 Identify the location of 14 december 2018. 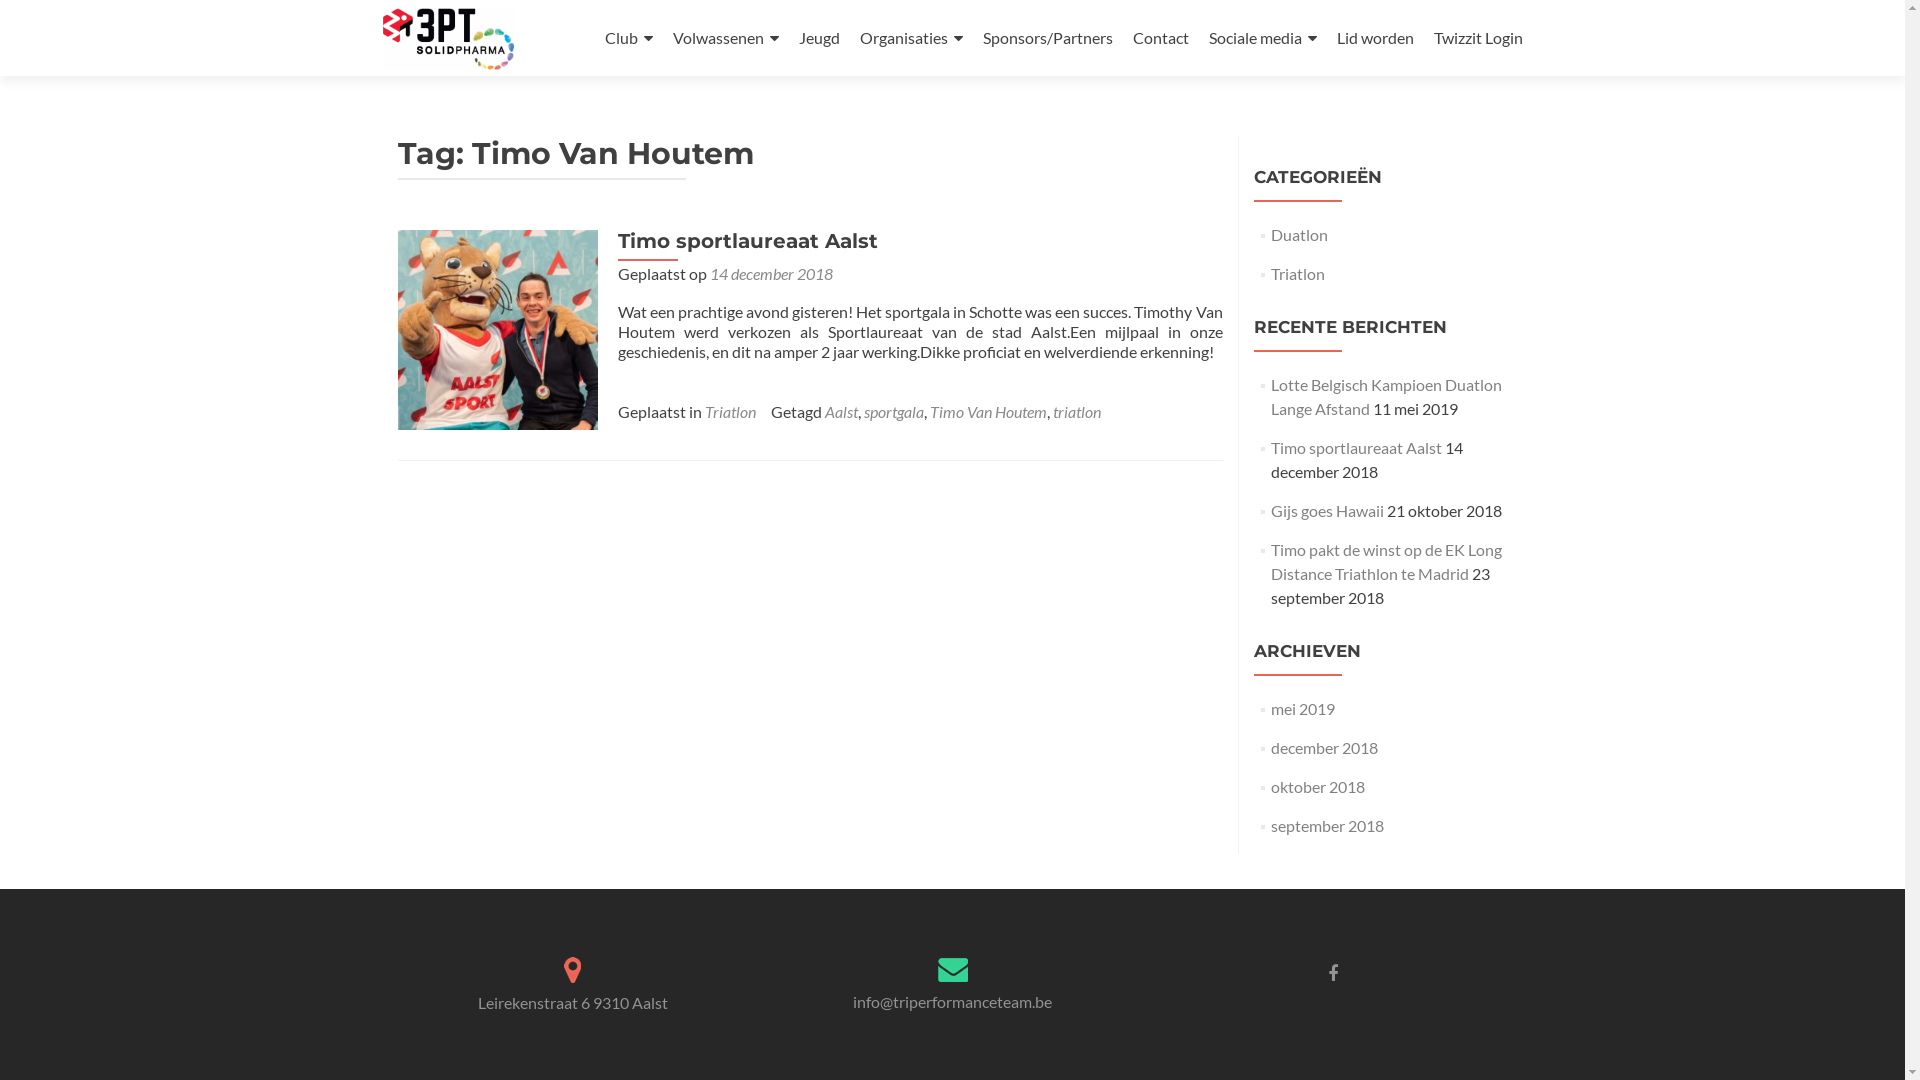
(772, 274).